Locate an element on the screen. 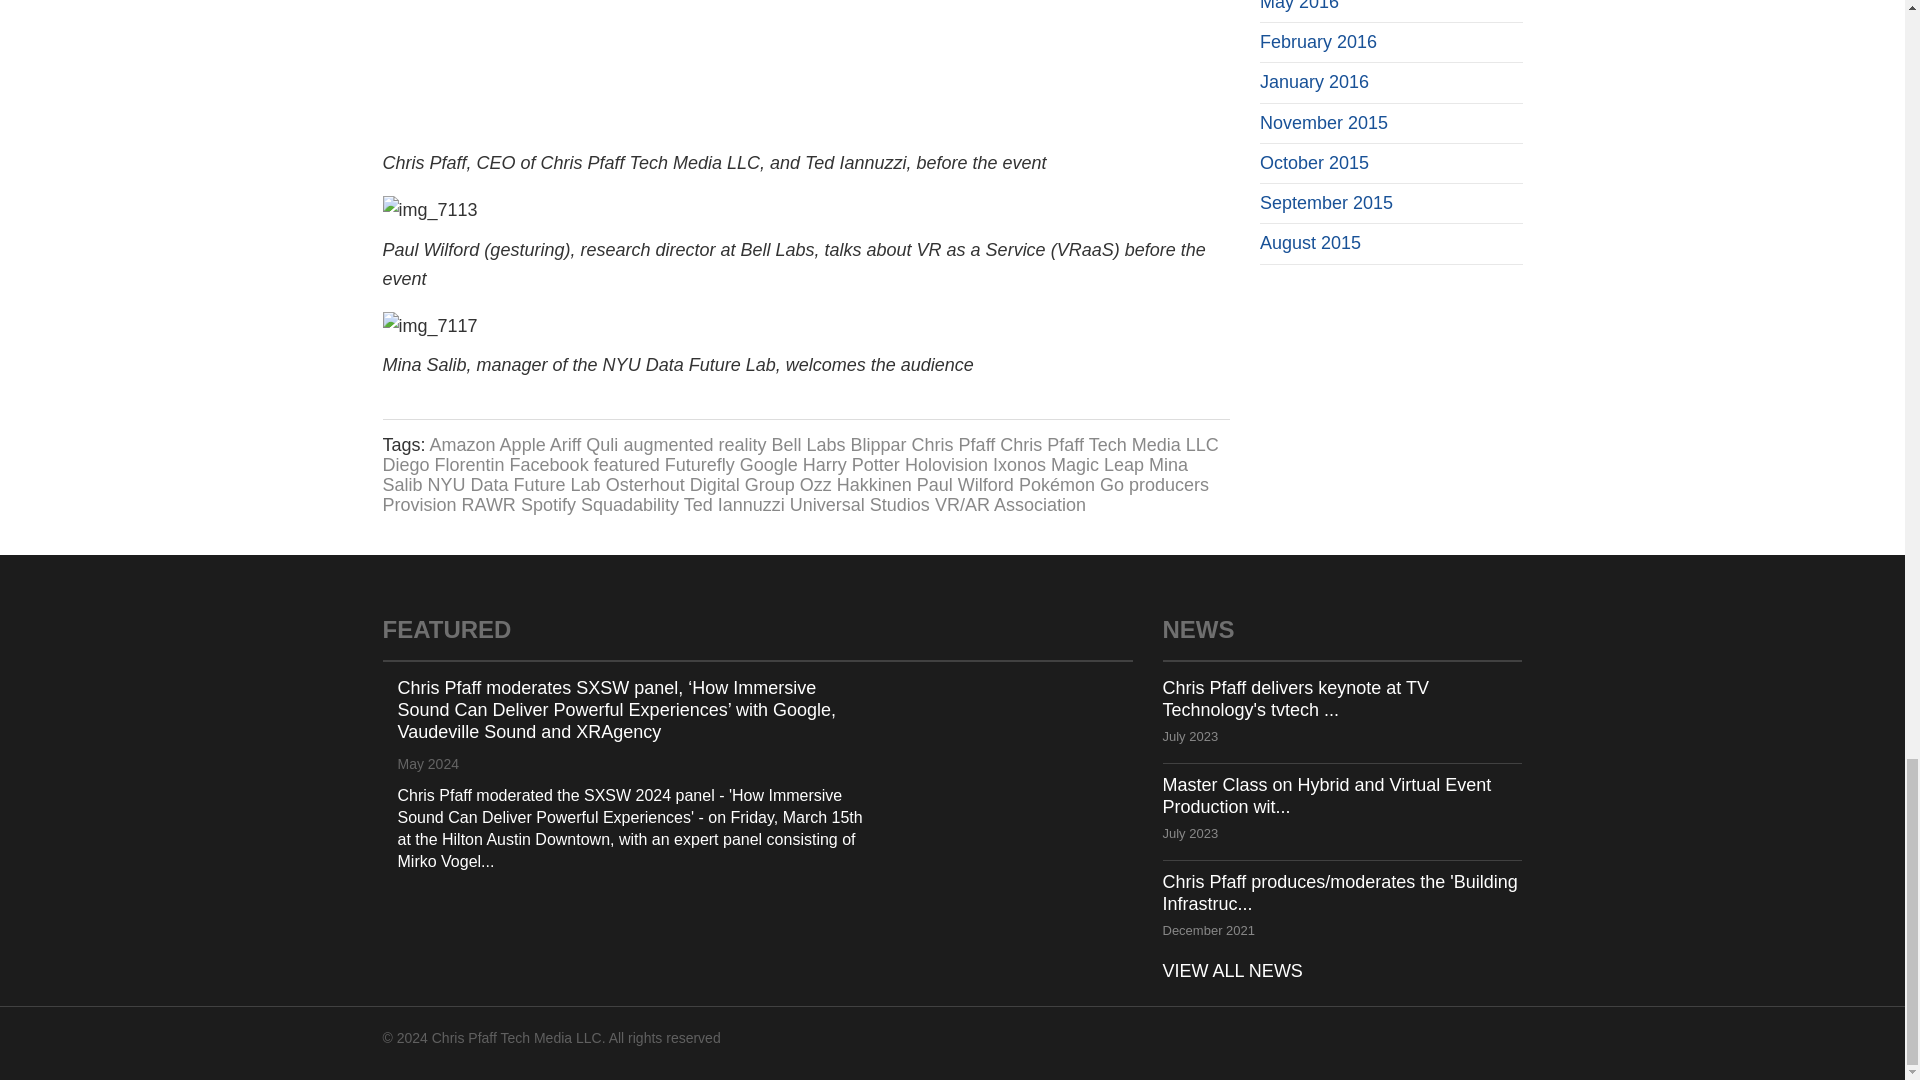 The width and height of the screenshot is (1920, 1080). Holovision is located at coordinates (946, 464).